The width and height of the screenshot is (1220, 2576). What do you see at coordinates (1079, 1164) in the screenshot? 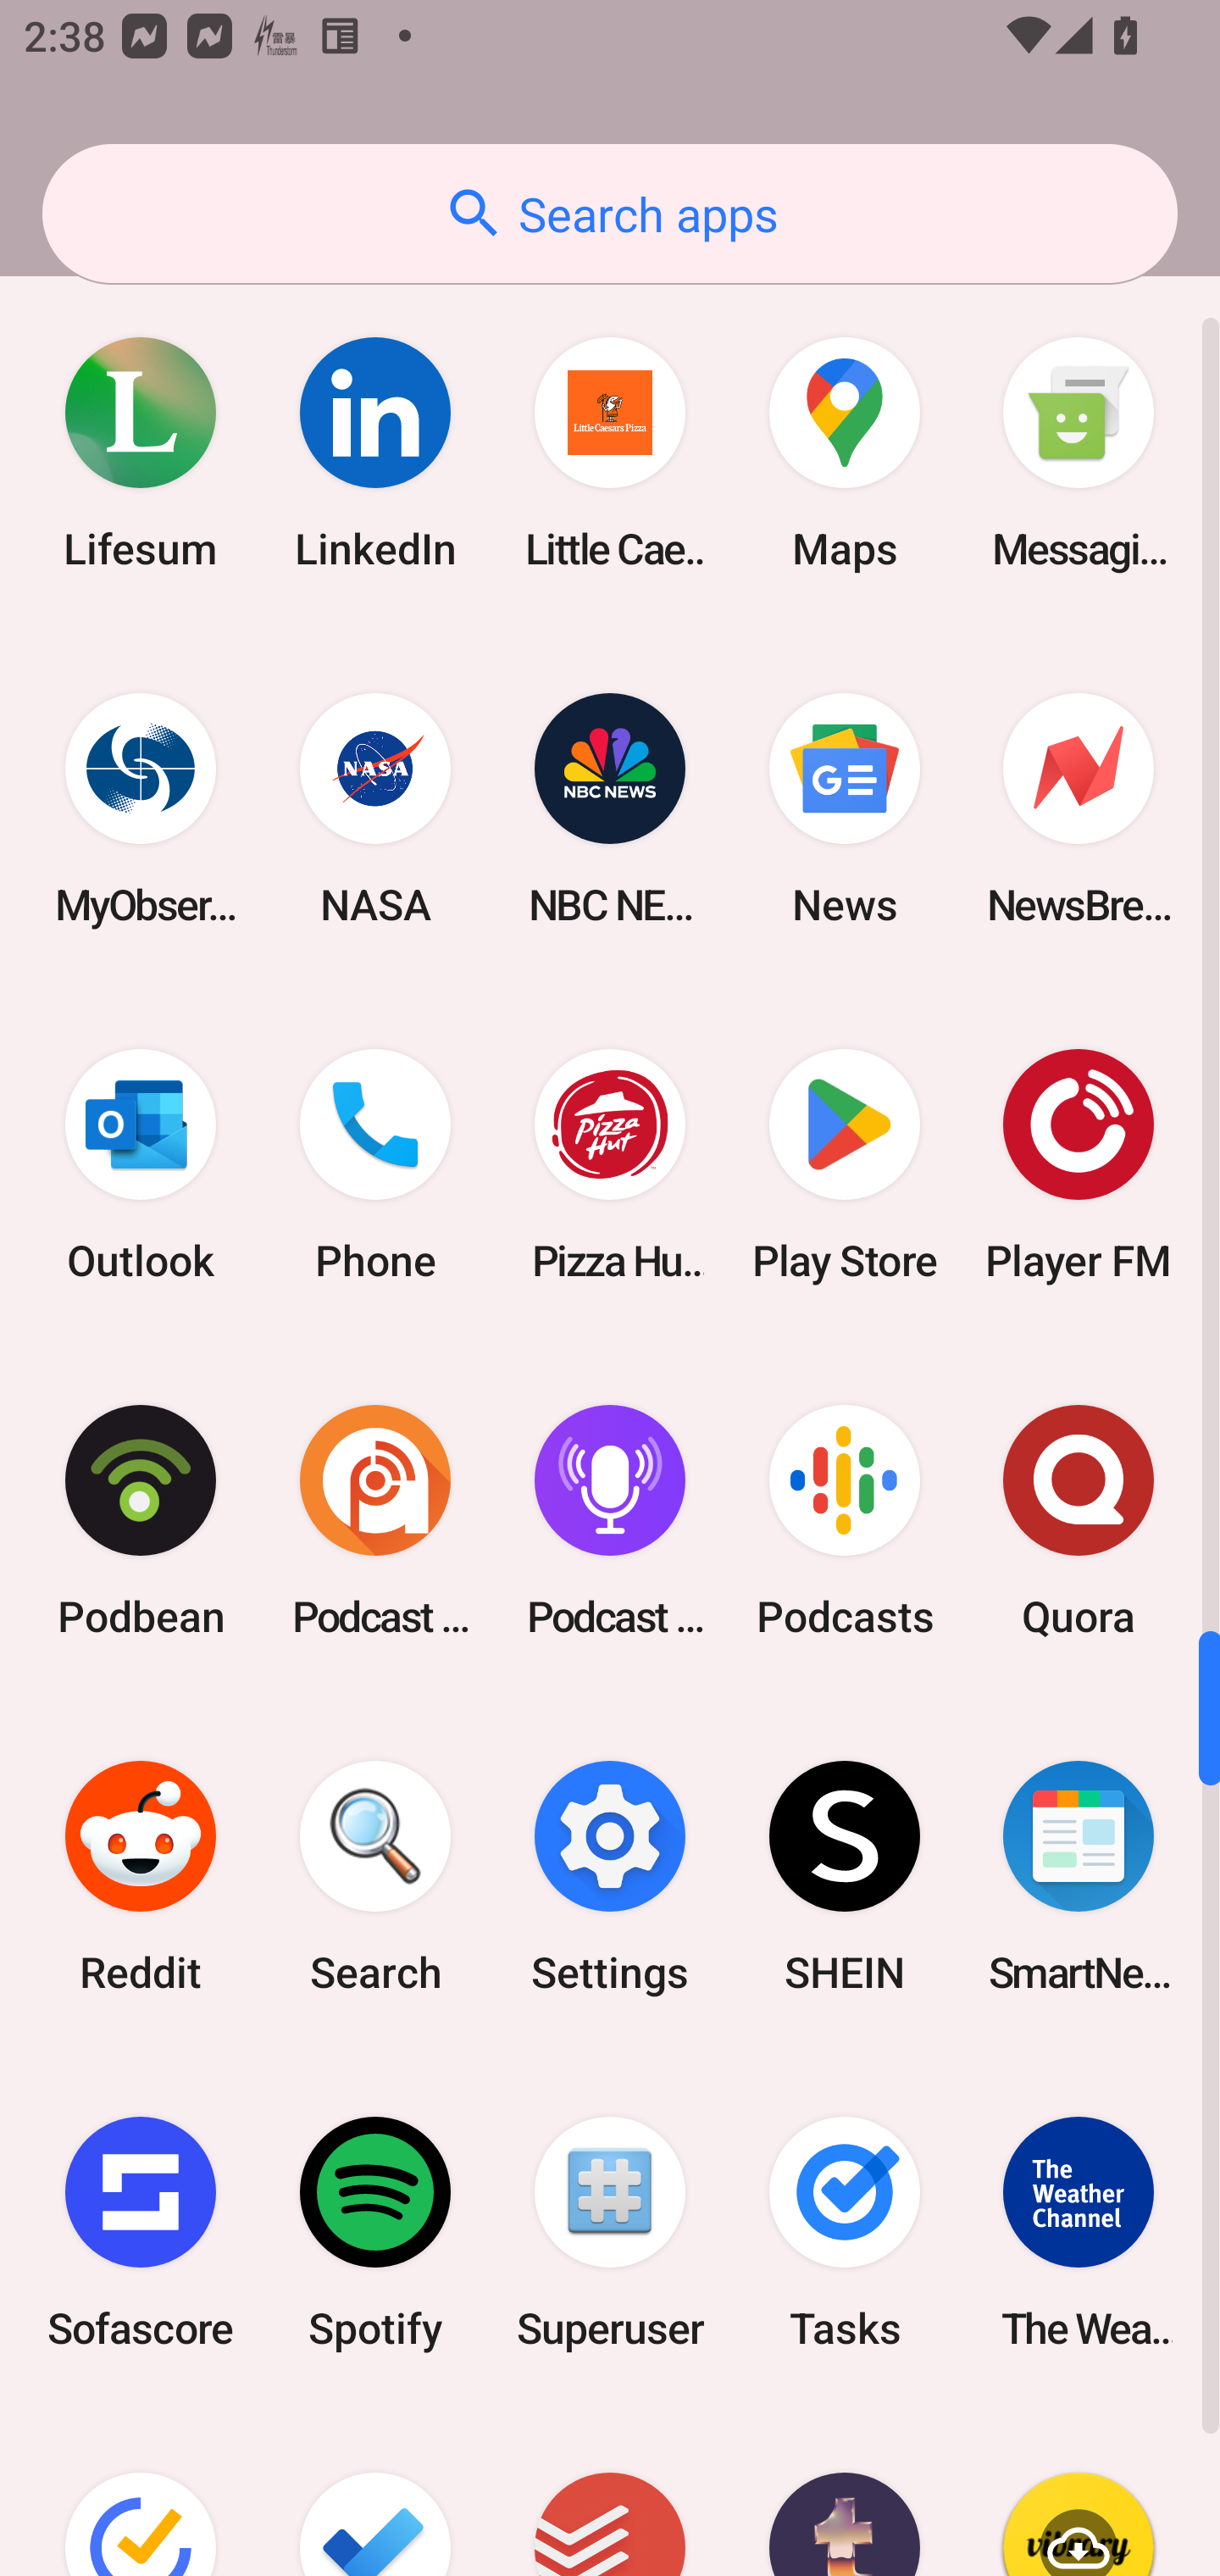
I see `Player FM` at bounding box center [1079, 1164].